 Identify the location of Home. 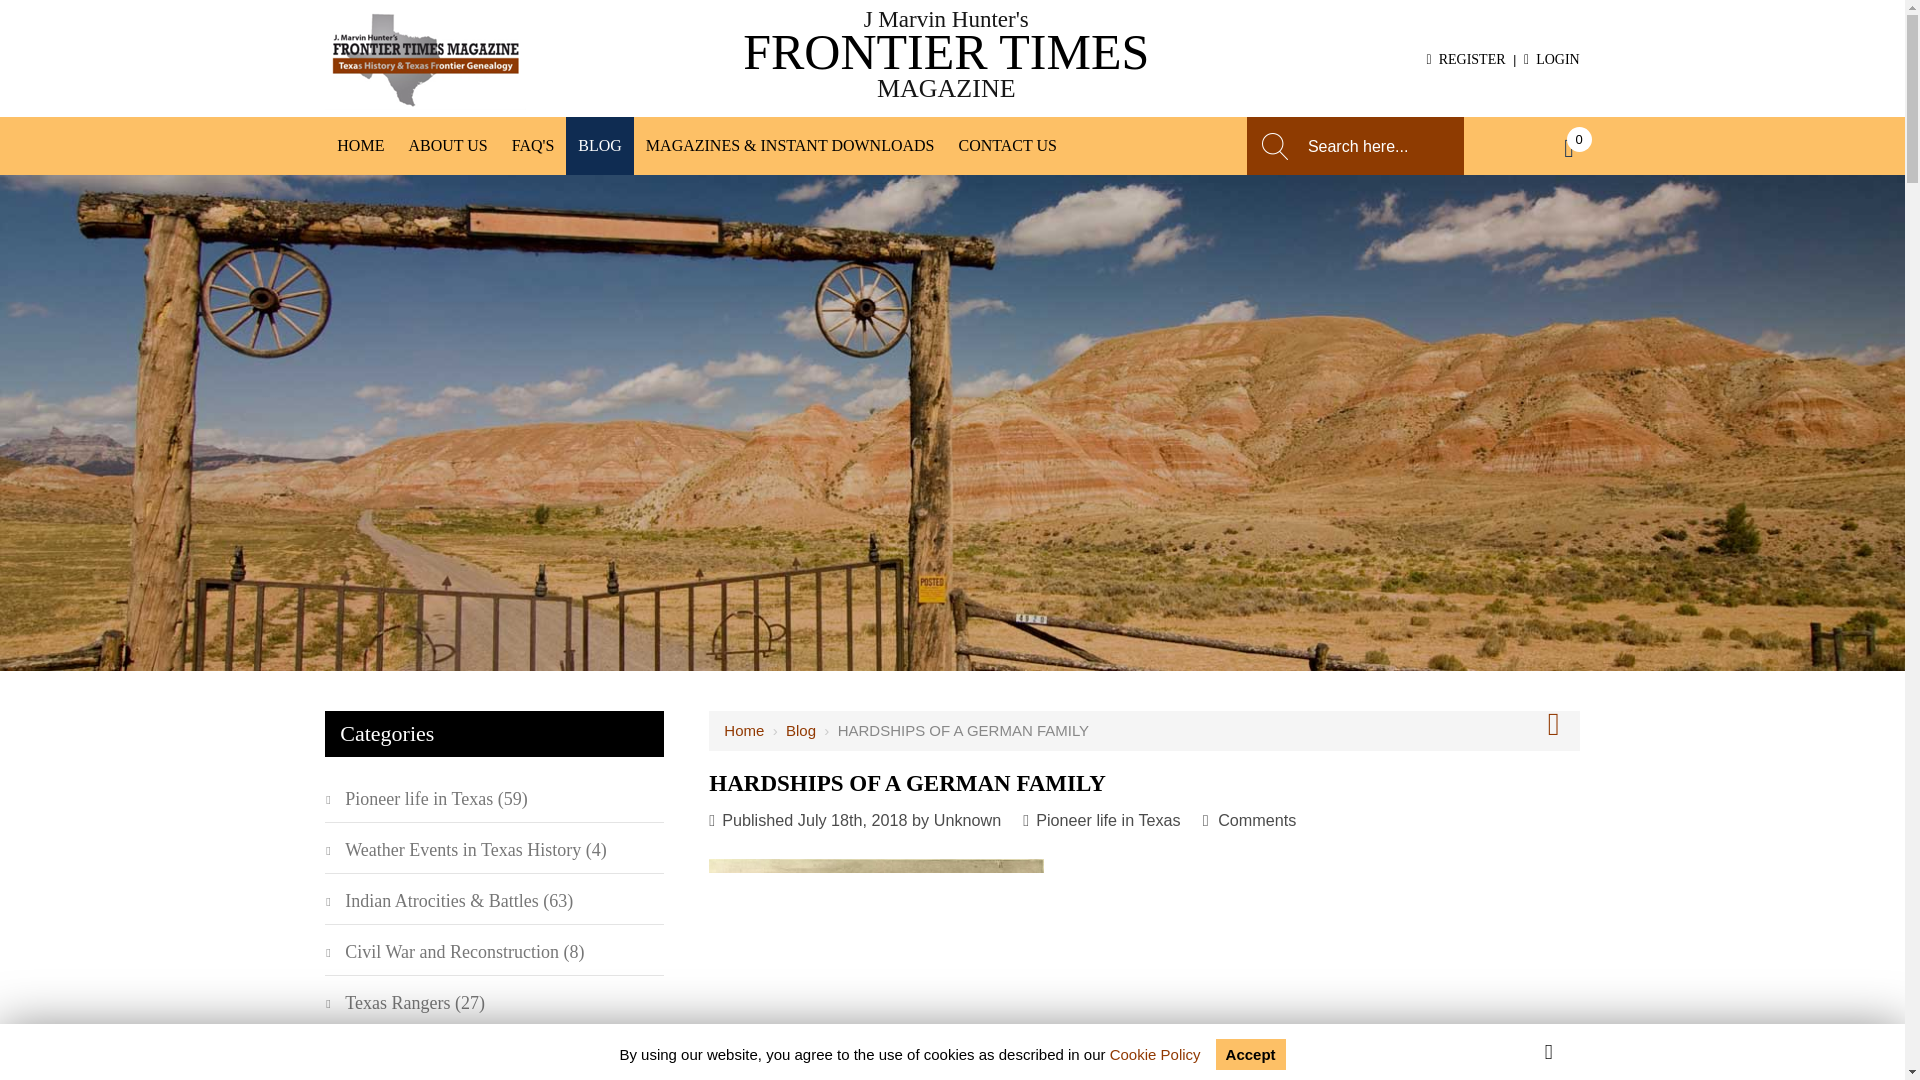
(744, 730).